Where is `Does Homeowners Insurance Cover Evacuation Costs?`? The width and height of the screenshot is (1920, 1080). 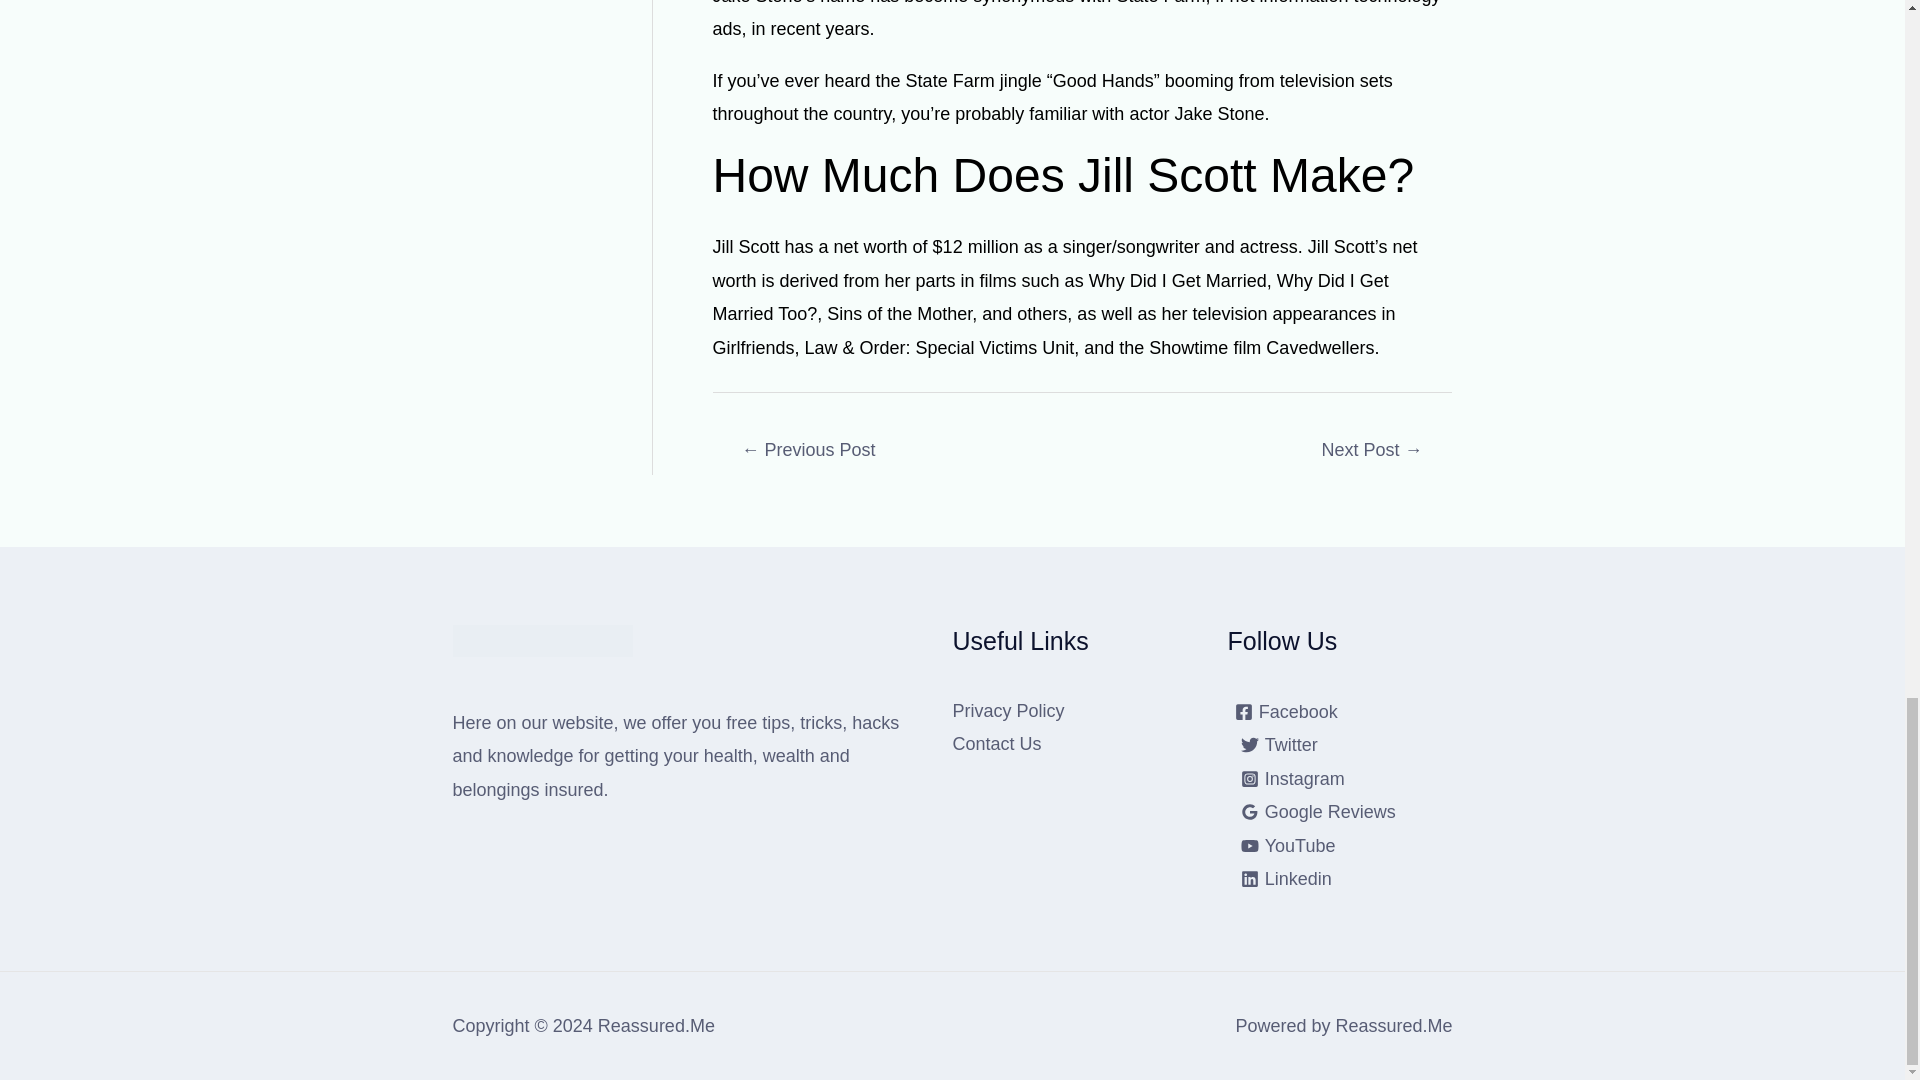
Does Homeowners Insurance Cover Evacuation Costs? is located at coordinates (808, 452).